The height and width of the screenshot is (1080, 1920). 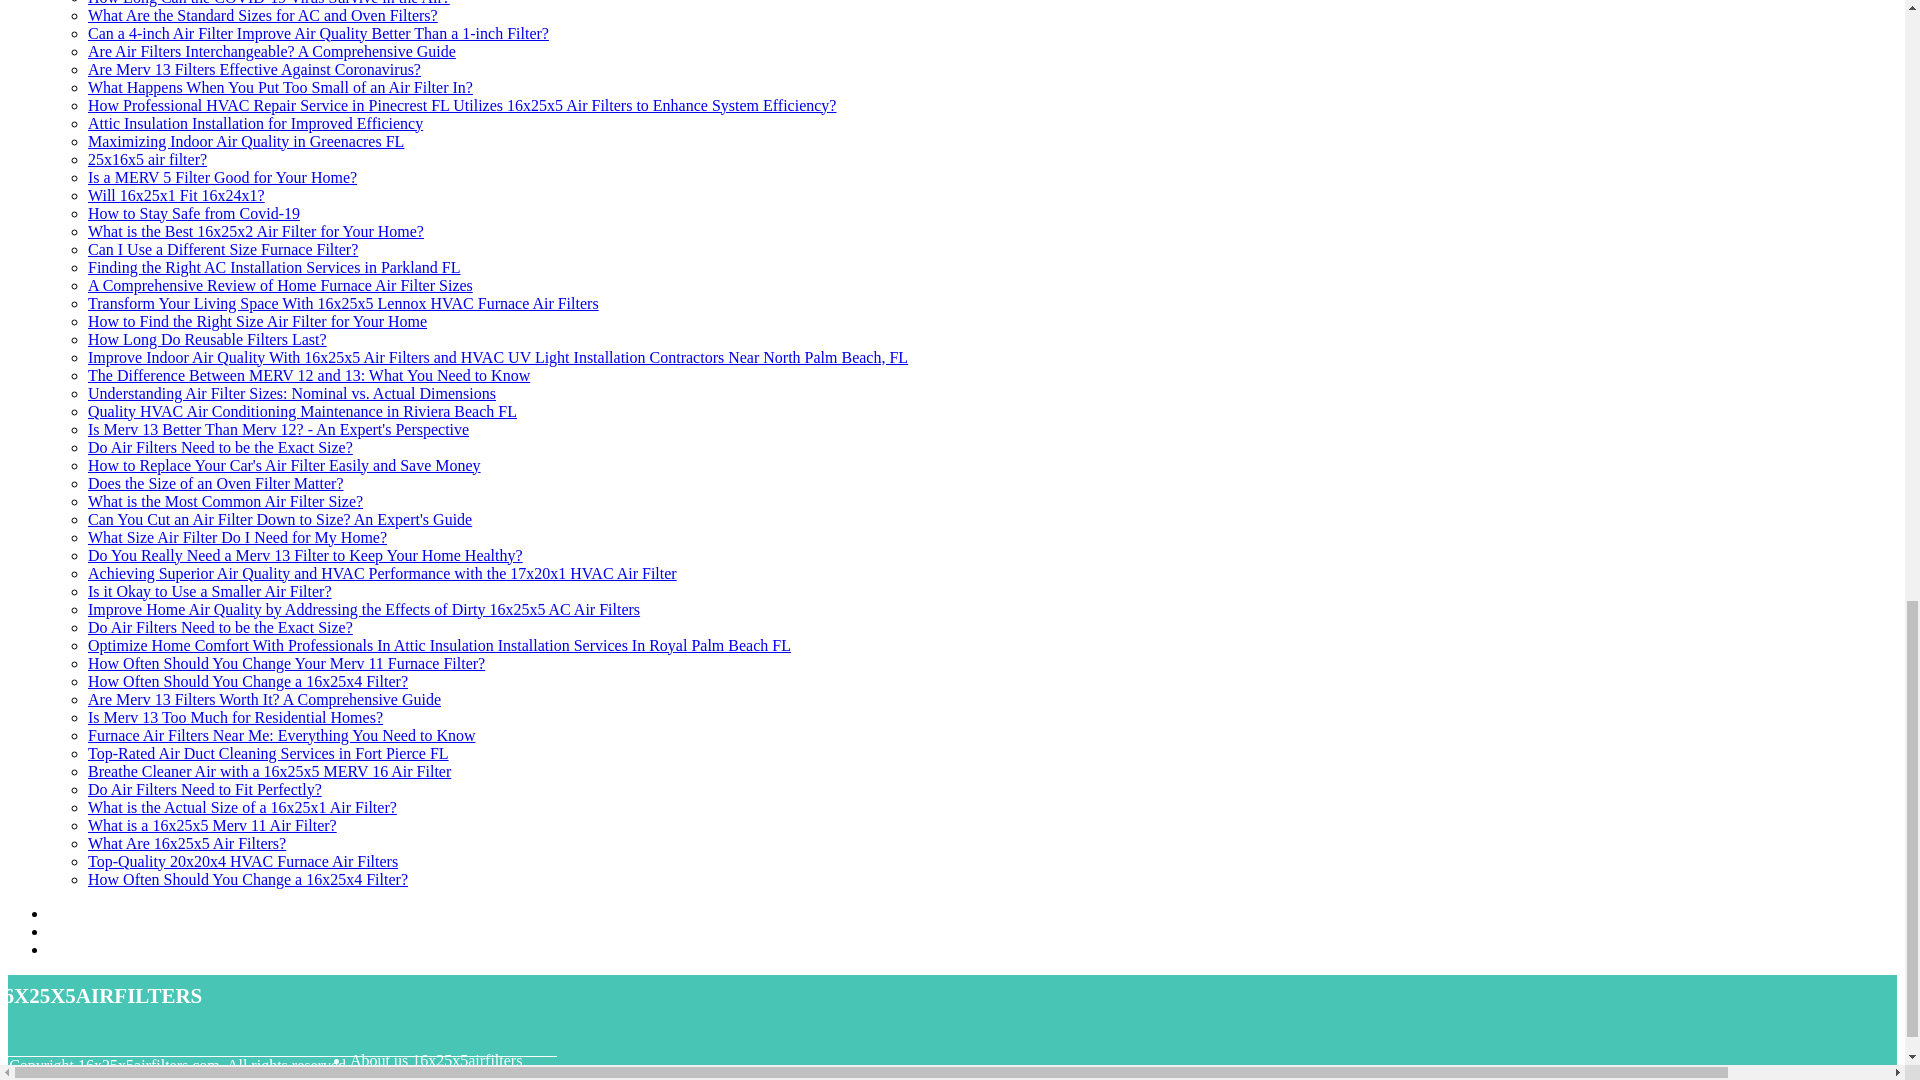 What do you see at coordinates (256, 230) in the screenshot?
I see `What is the Best 16x25x2 Air Filter for Your Home?` at bounding box center [256, 230].